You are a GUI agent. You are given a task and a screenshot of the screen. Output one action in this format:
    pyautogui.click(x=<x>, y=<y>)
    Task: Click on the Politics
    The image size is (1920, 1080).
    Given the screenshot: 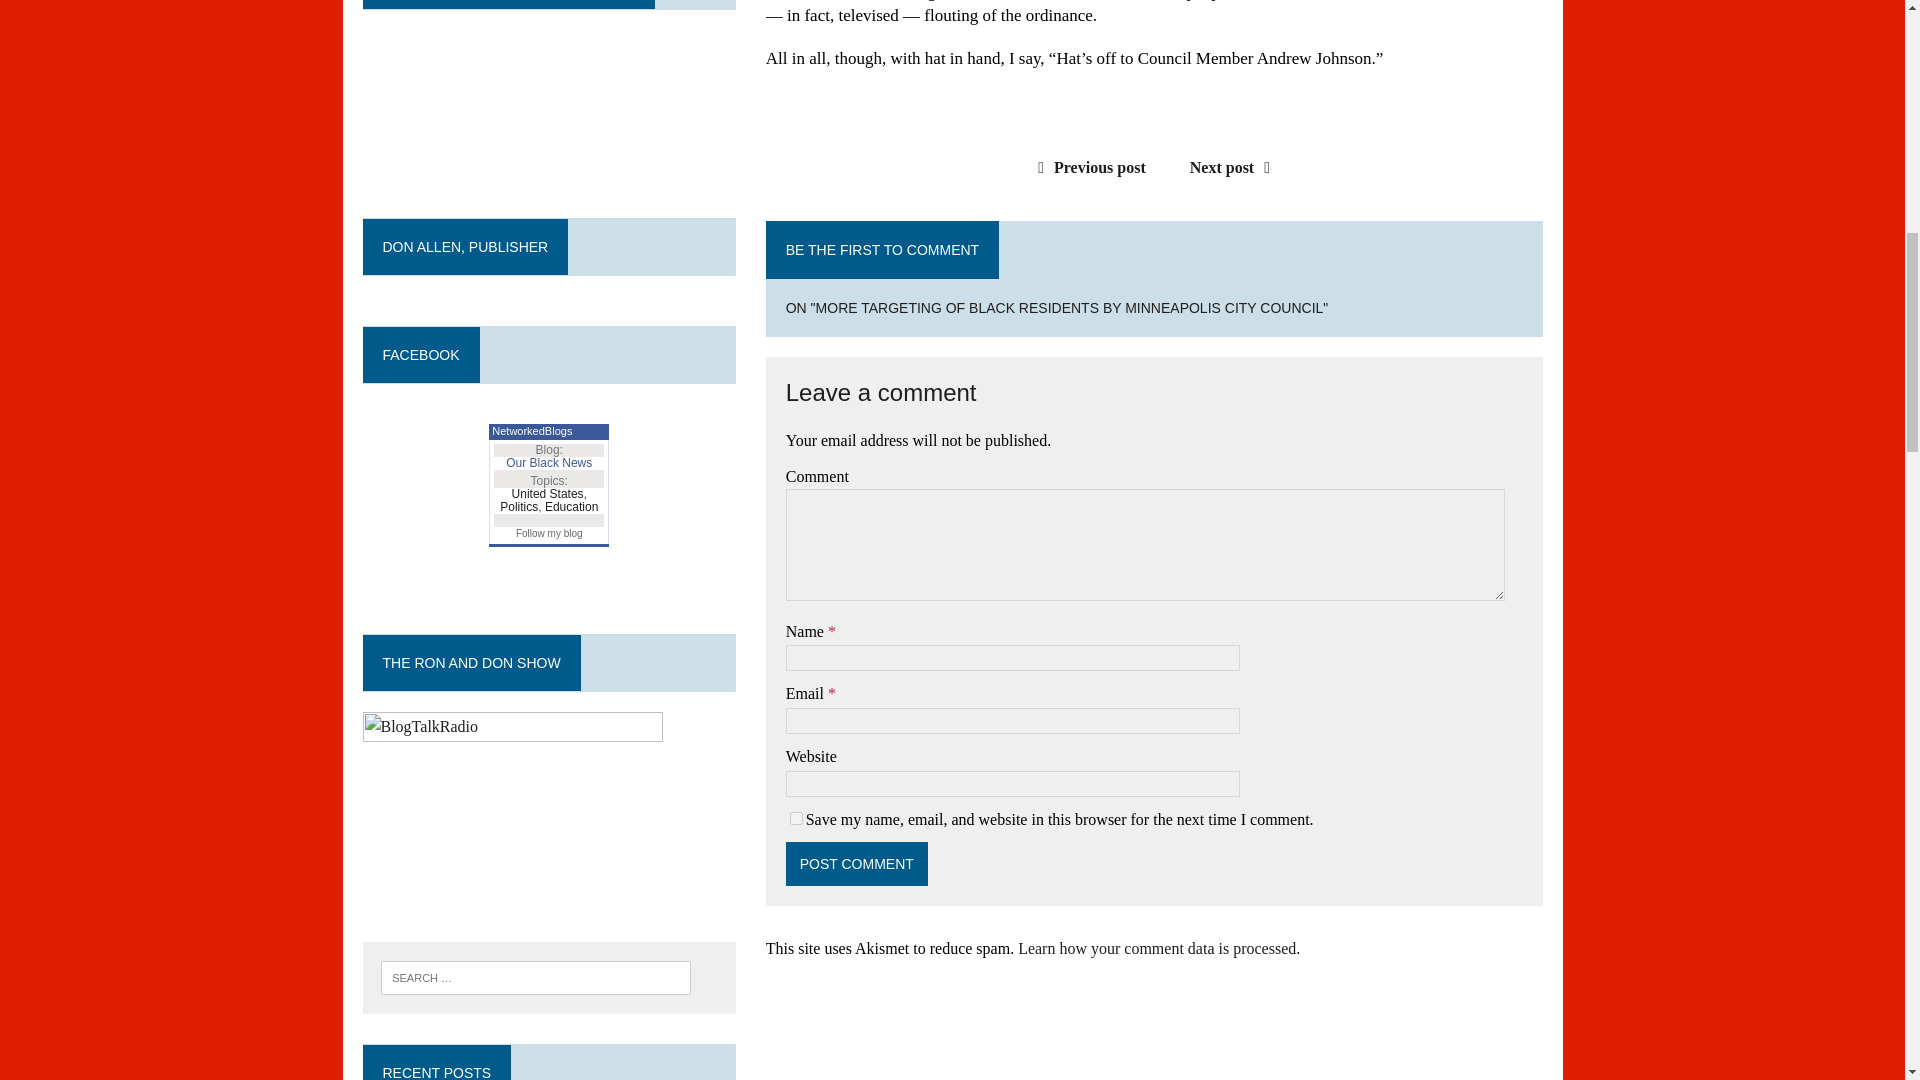 What is the action you would take?
    pyautogui.click(x=518, y=507)
    